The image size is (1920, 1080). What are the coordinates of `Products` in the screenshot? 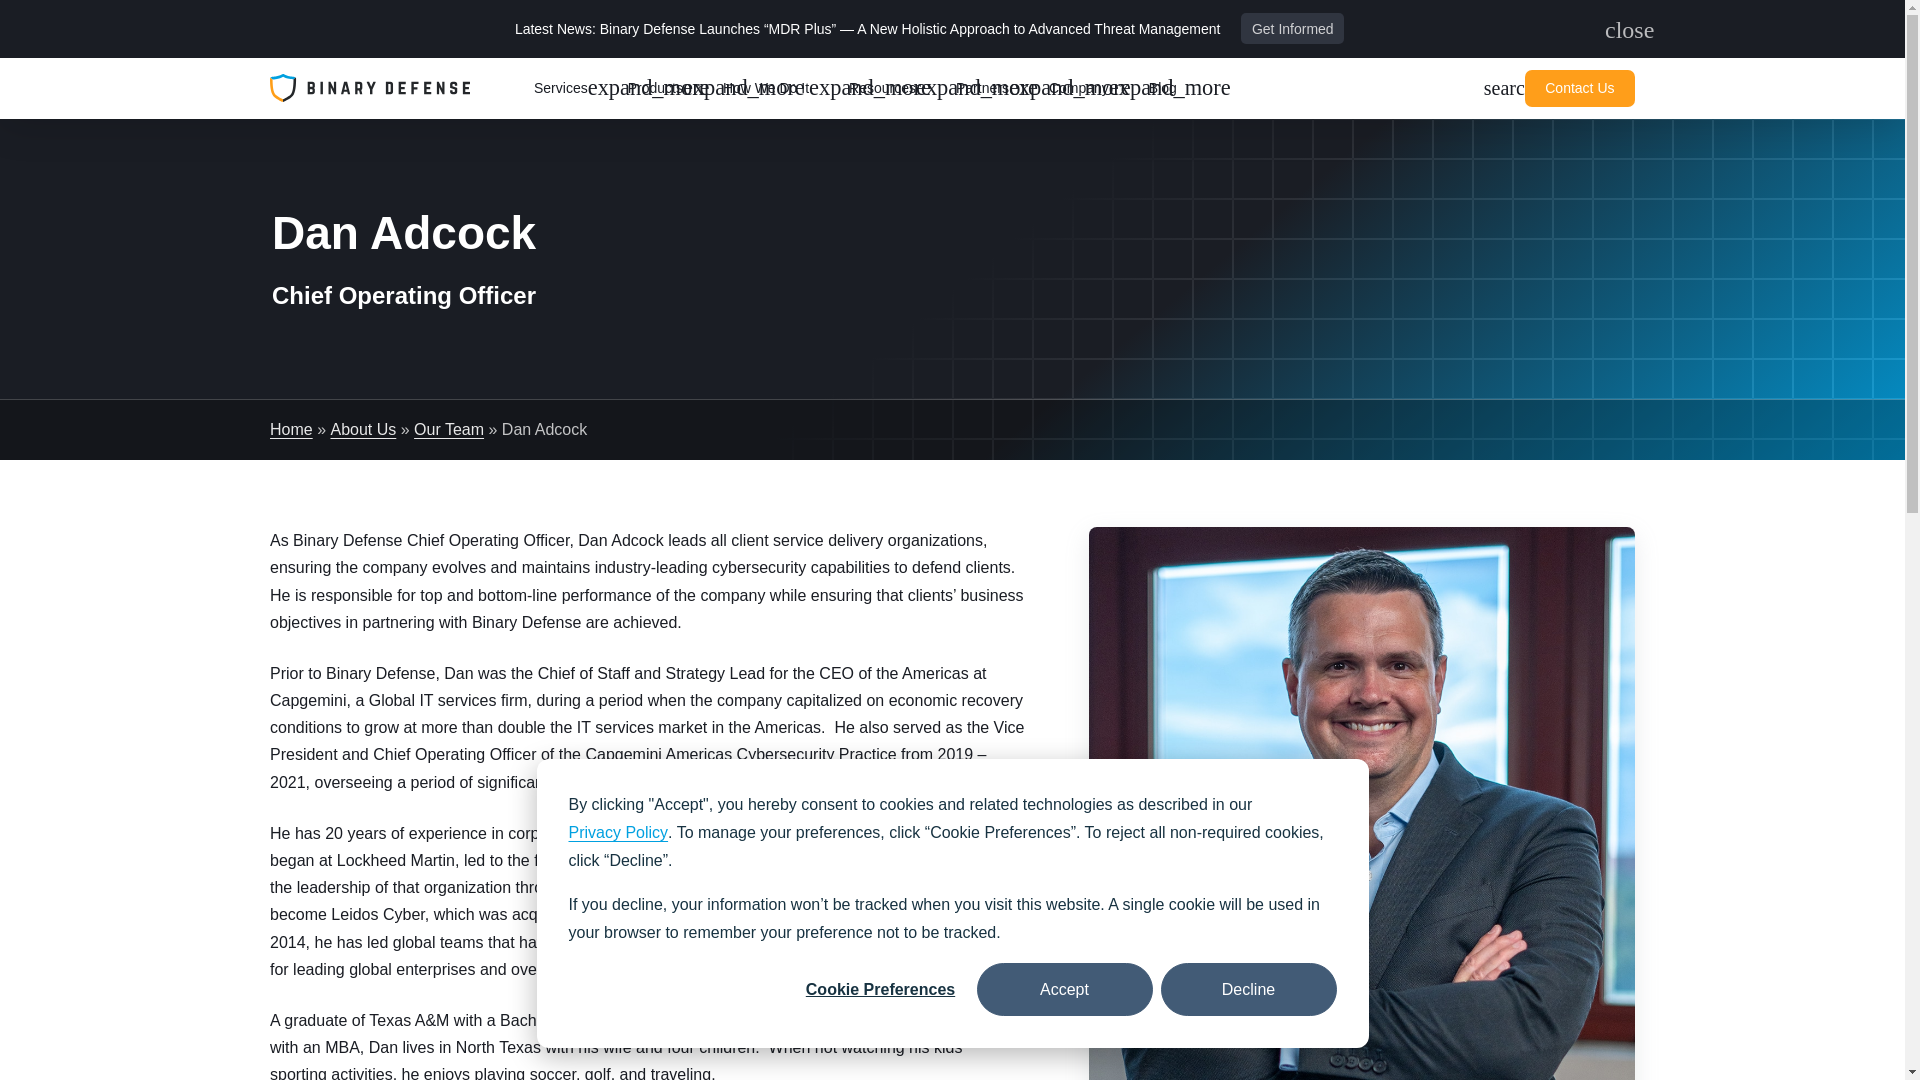 It's located at (666, 88).